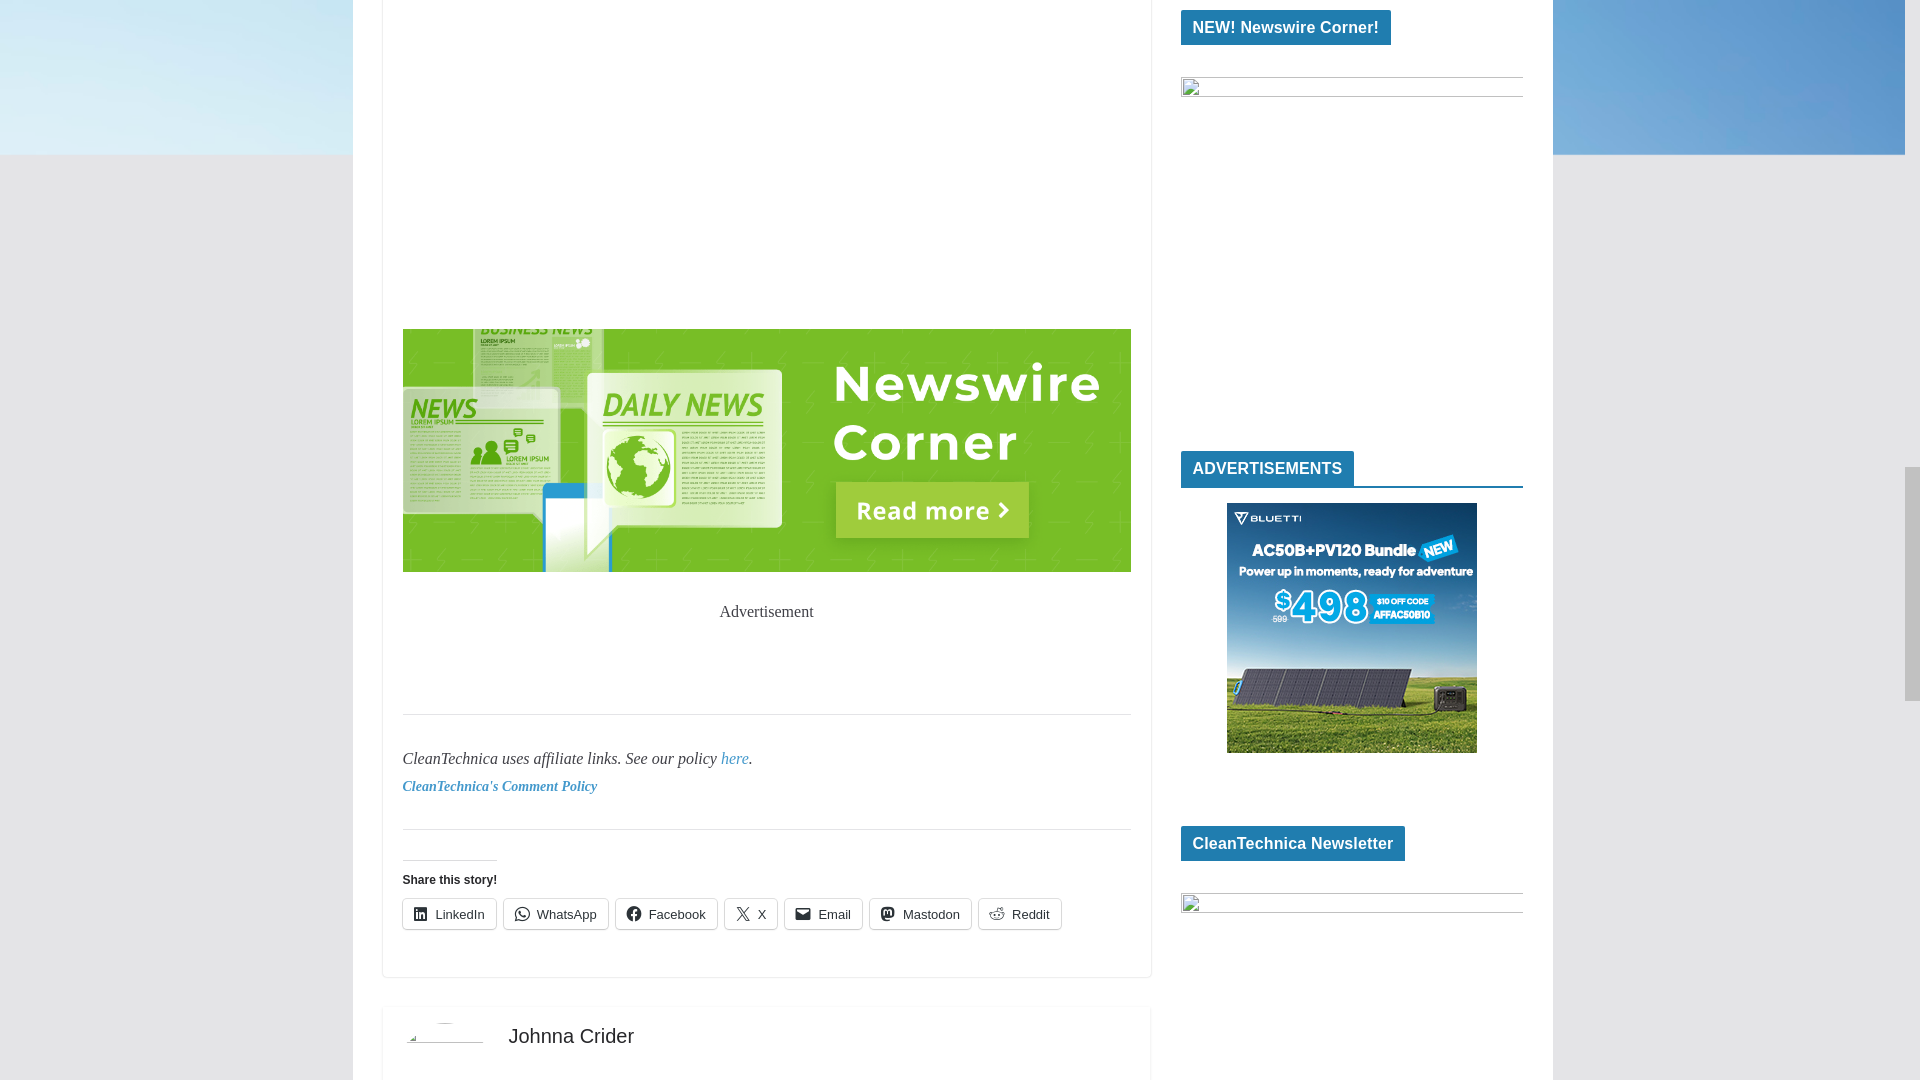 The height and width of the screenshot is (1080, 1920). Describe the element at coordinates (666, 913) in the screenshot. I see `Click to share on Facebook` at that location.